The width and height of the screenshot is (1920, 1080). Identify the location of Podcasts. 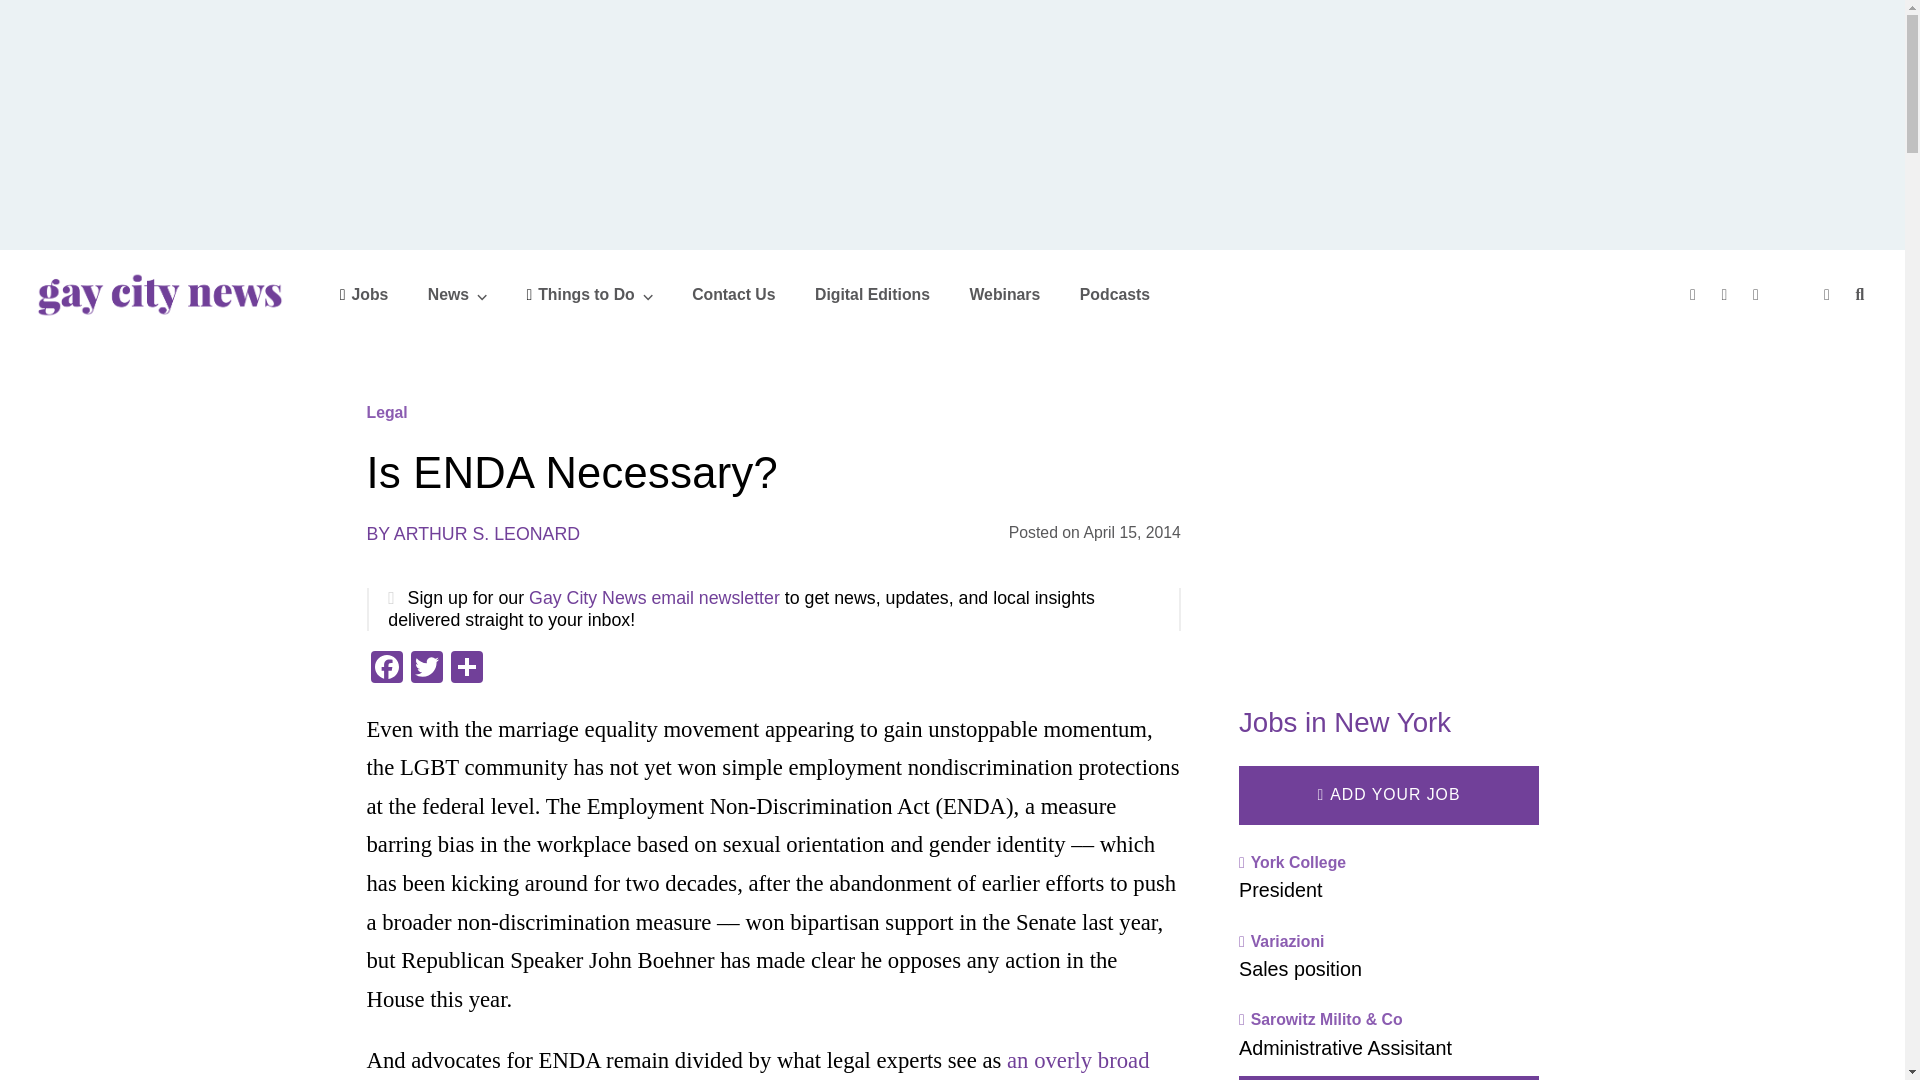
(1114, 294).